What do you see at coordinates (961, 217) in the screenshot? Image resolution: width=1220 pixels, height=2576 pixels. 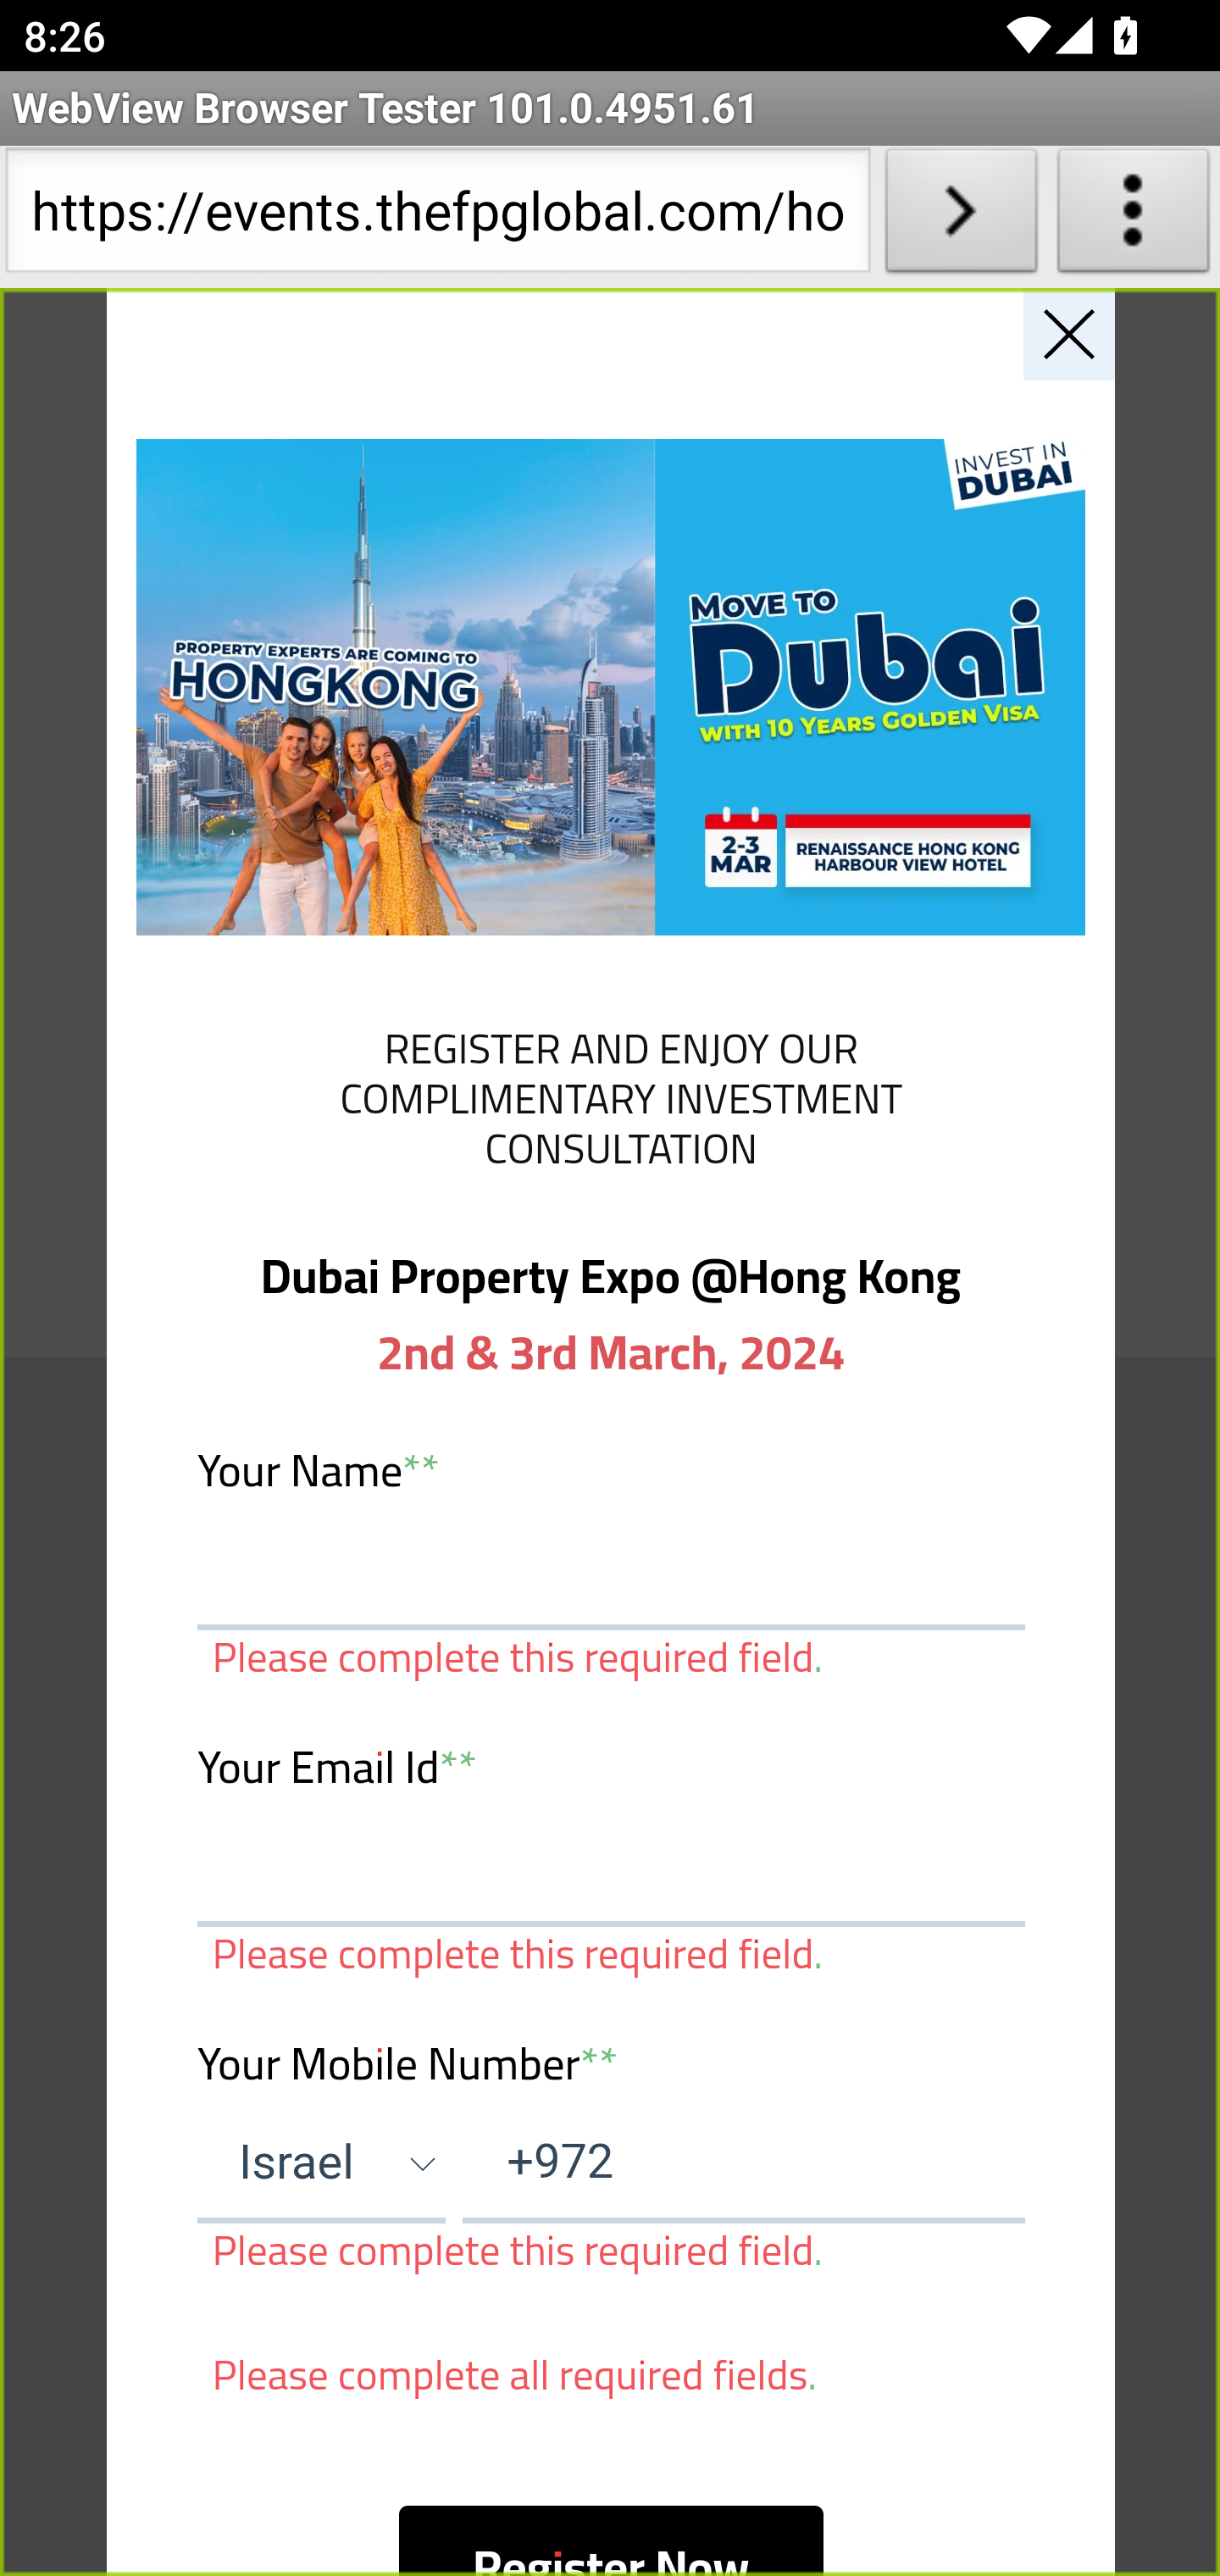 I see `Load URL` at bounding box center [961, 217].